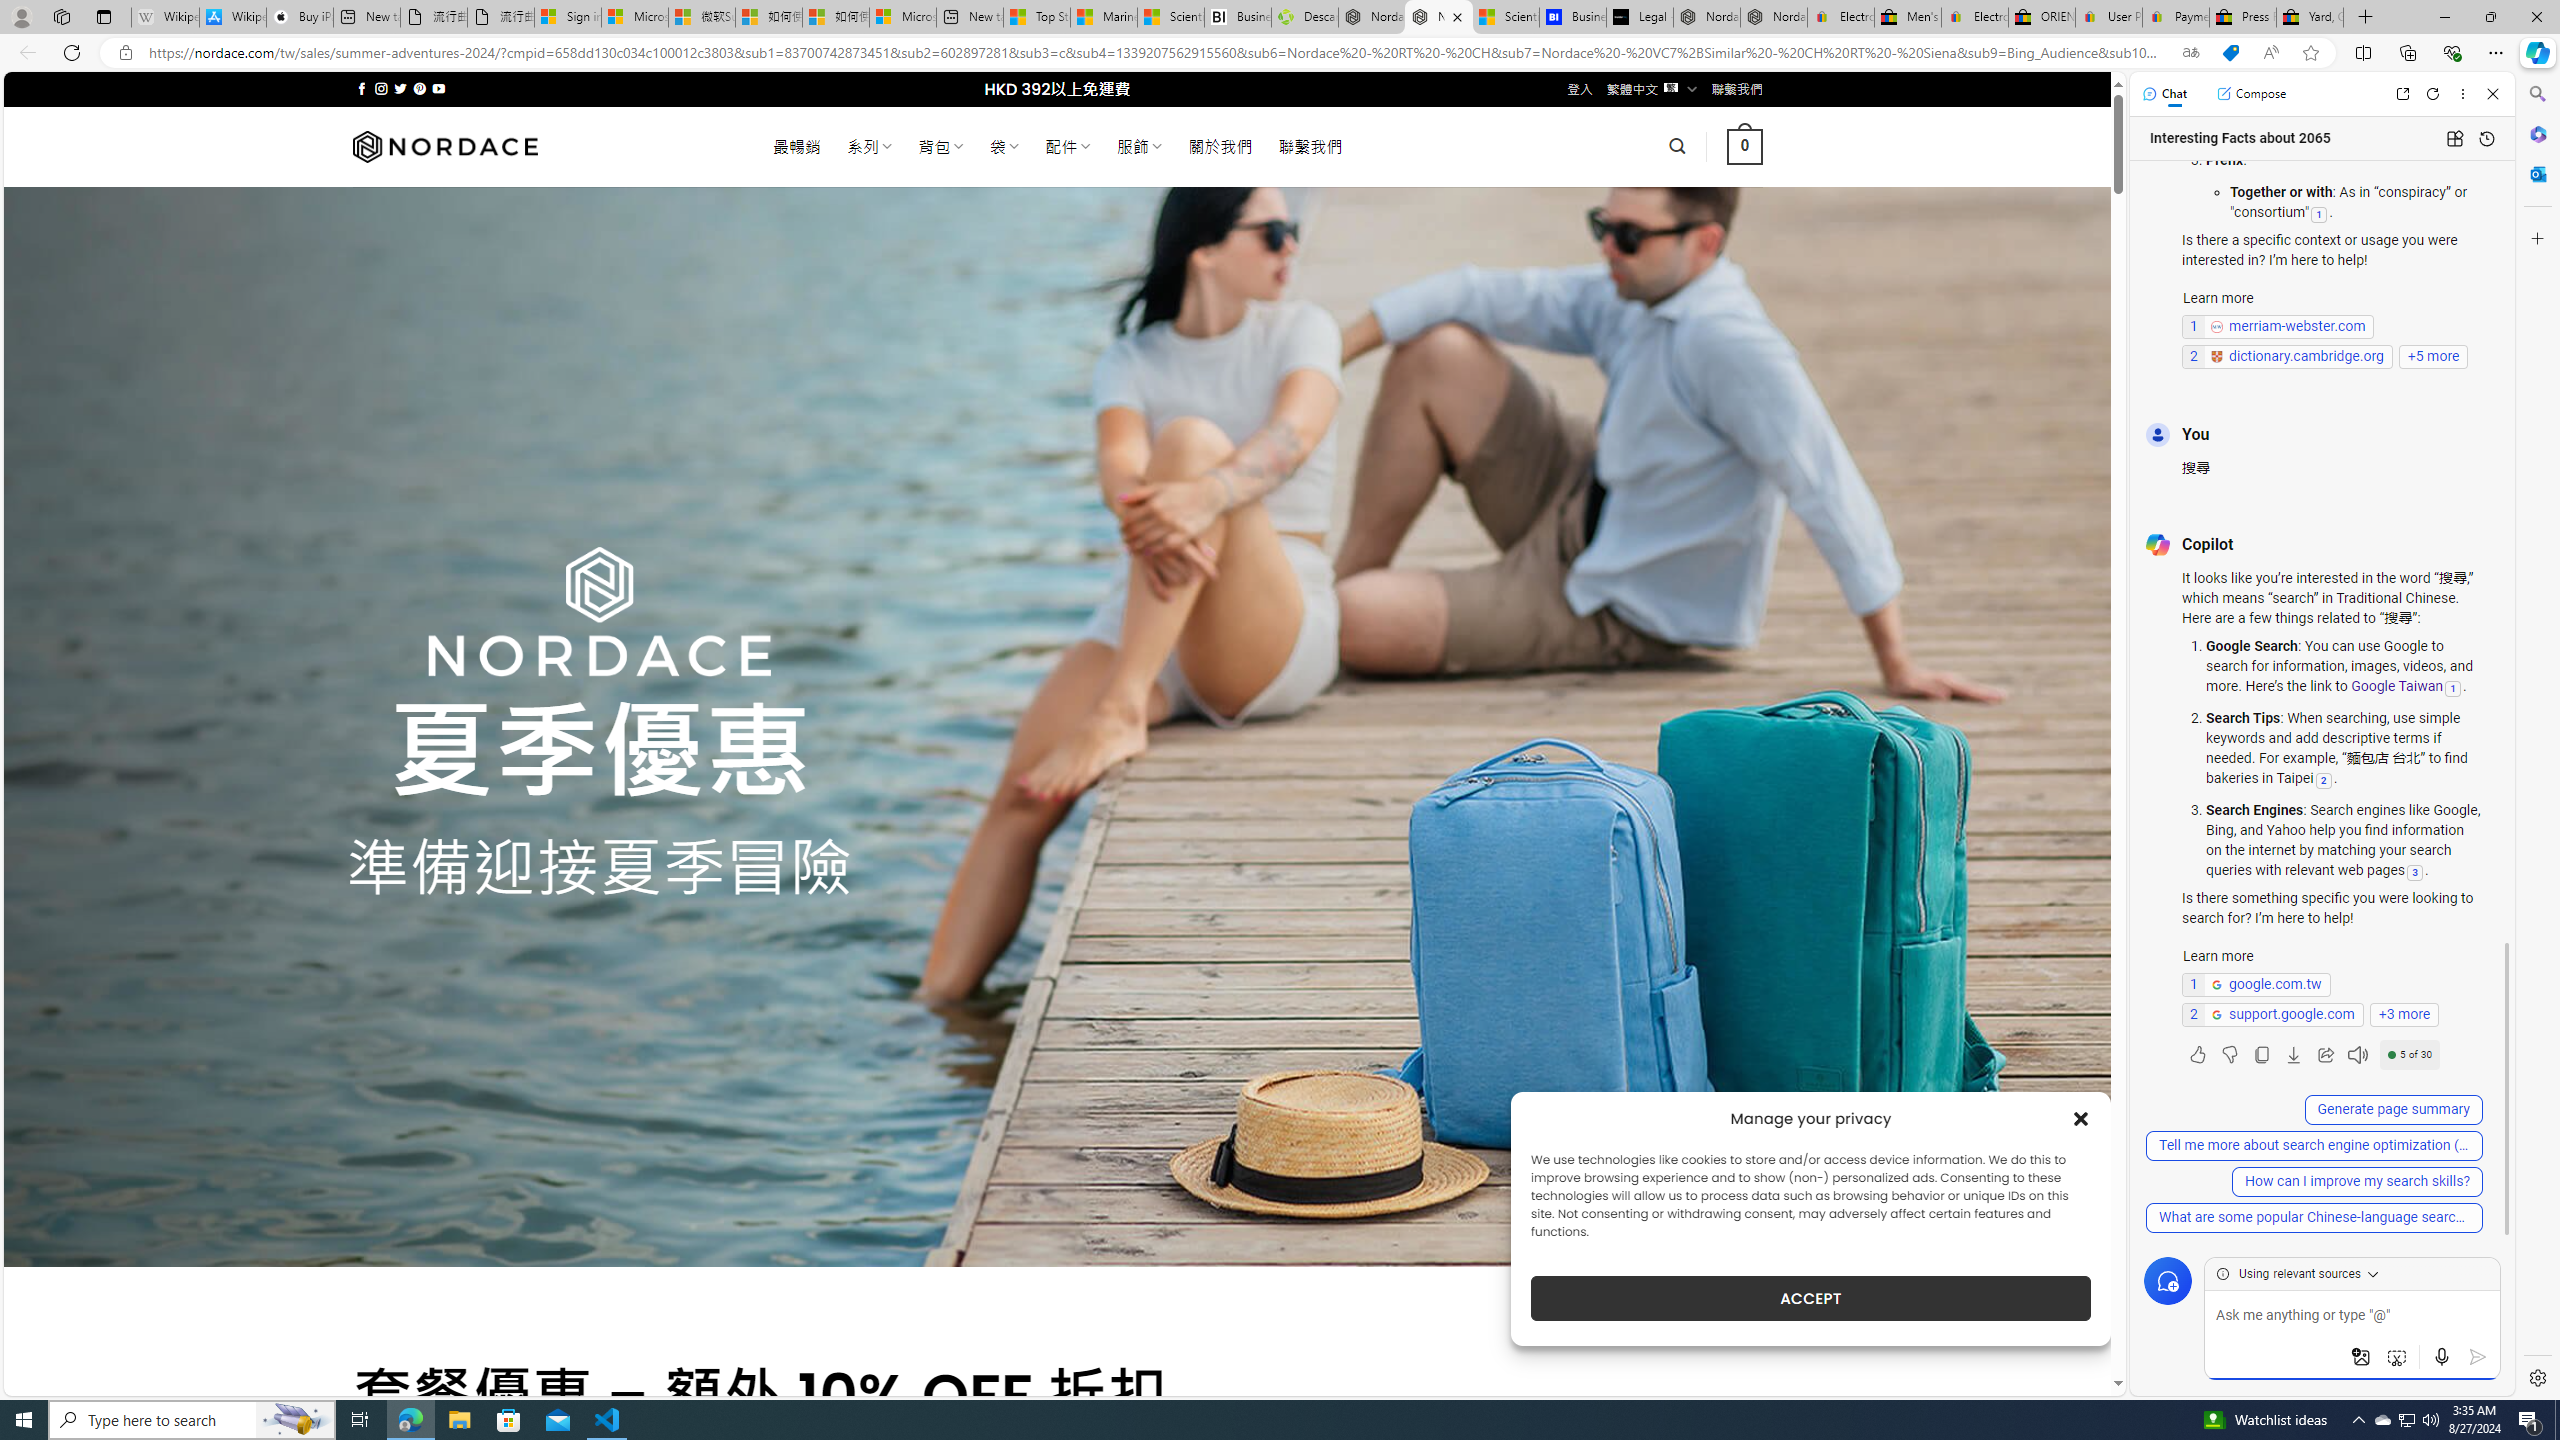 This screenshot has width=2560, height=1440. Describe the element at coordinates (438, 88) in the screenshot. I see `Follow on YouTube` at that location.